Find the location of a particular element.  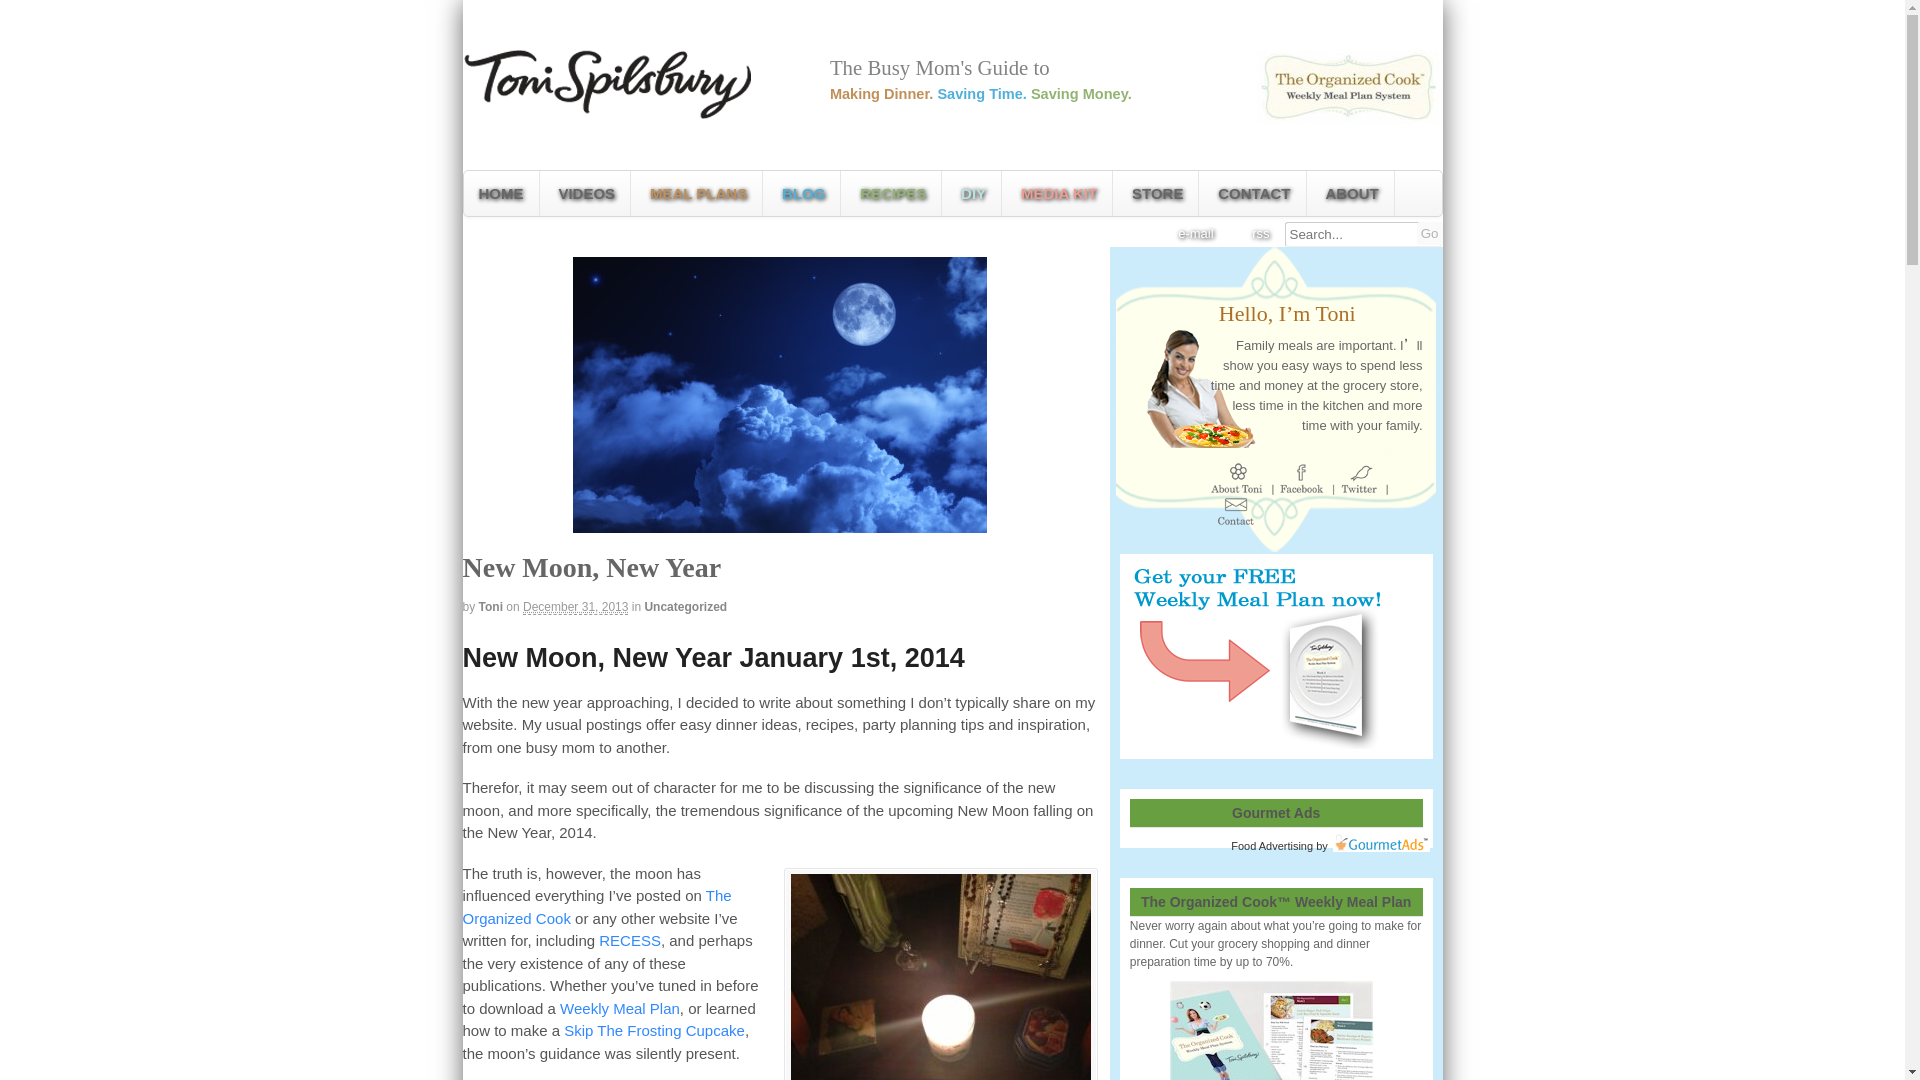

Search... is located at coordinates (1356, 234).